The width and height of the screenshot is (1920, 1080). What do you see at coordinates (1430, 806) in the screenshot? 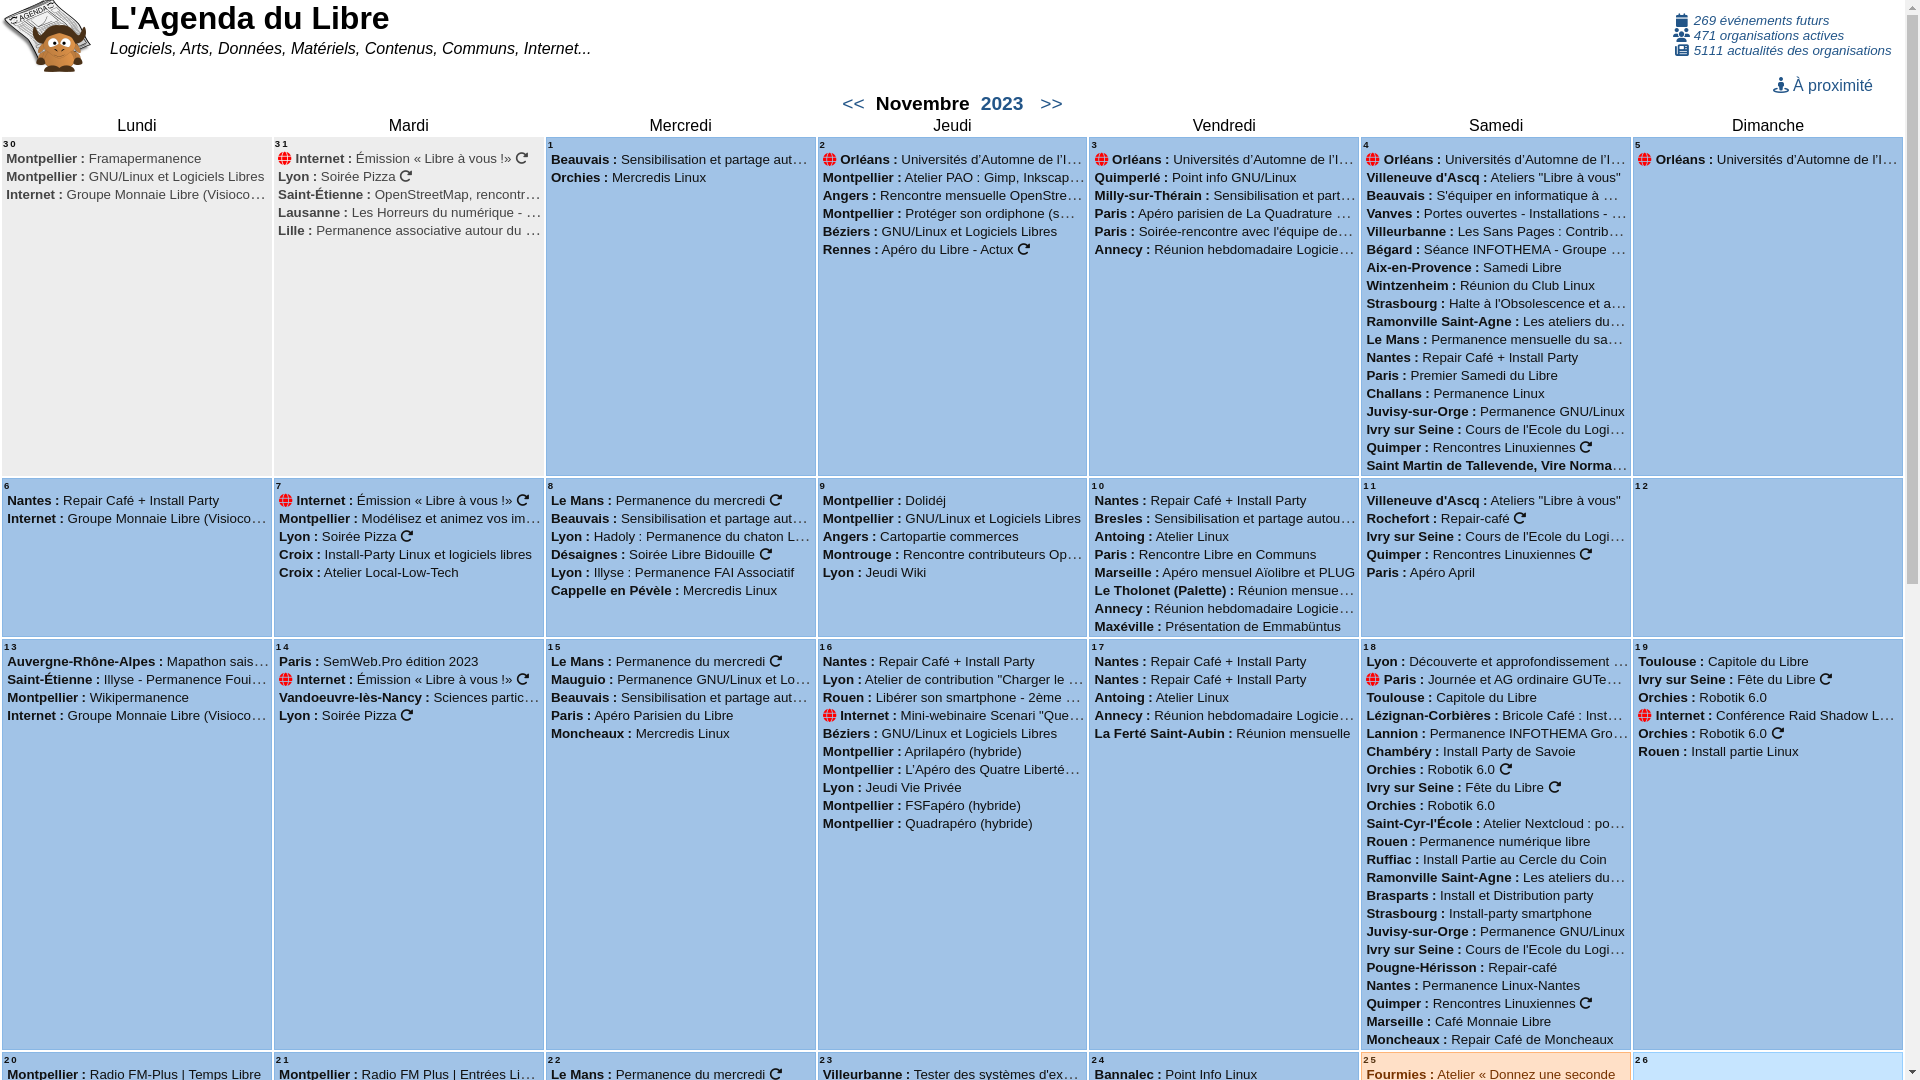
I see `Orchies Robotik 6.0` at bounding box center [1430, 806].